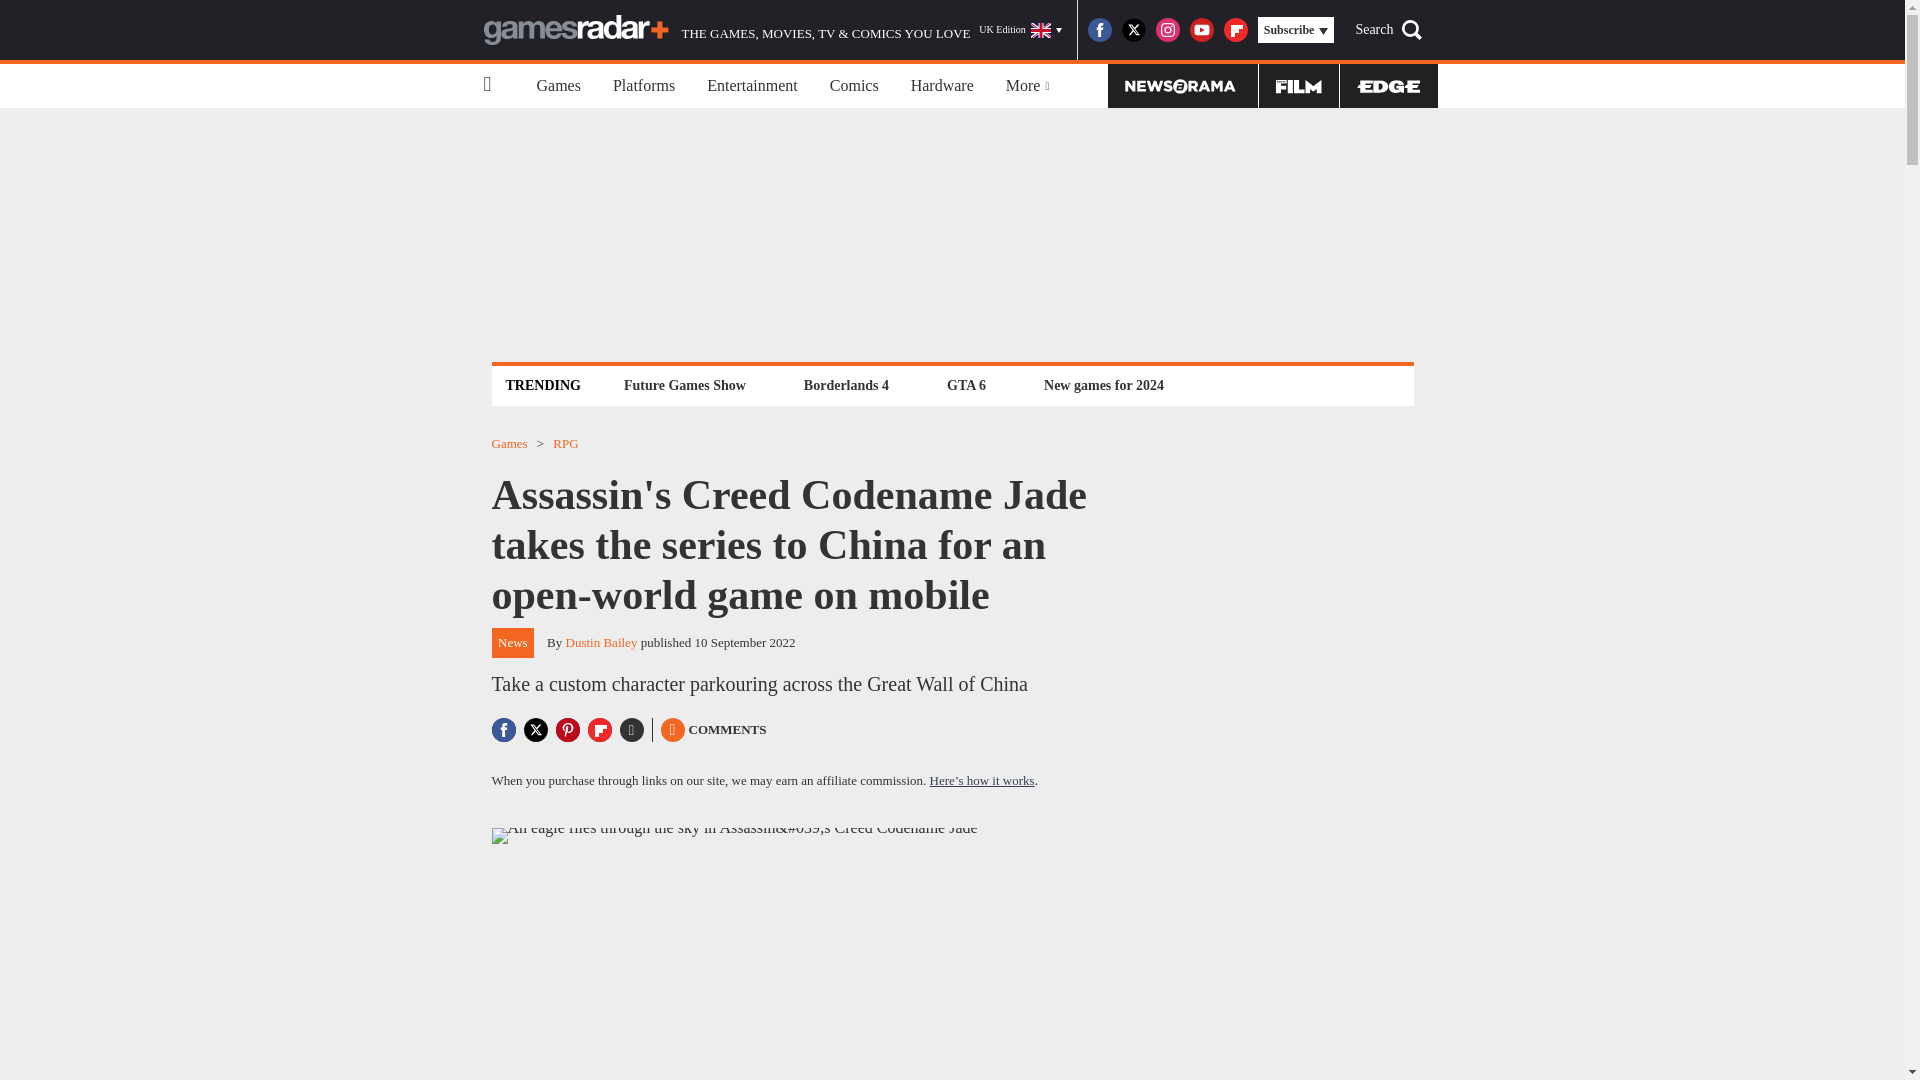 The height and width of the screenshot is (1080, 1920). I want to click on Hardware, so click(942, 86).